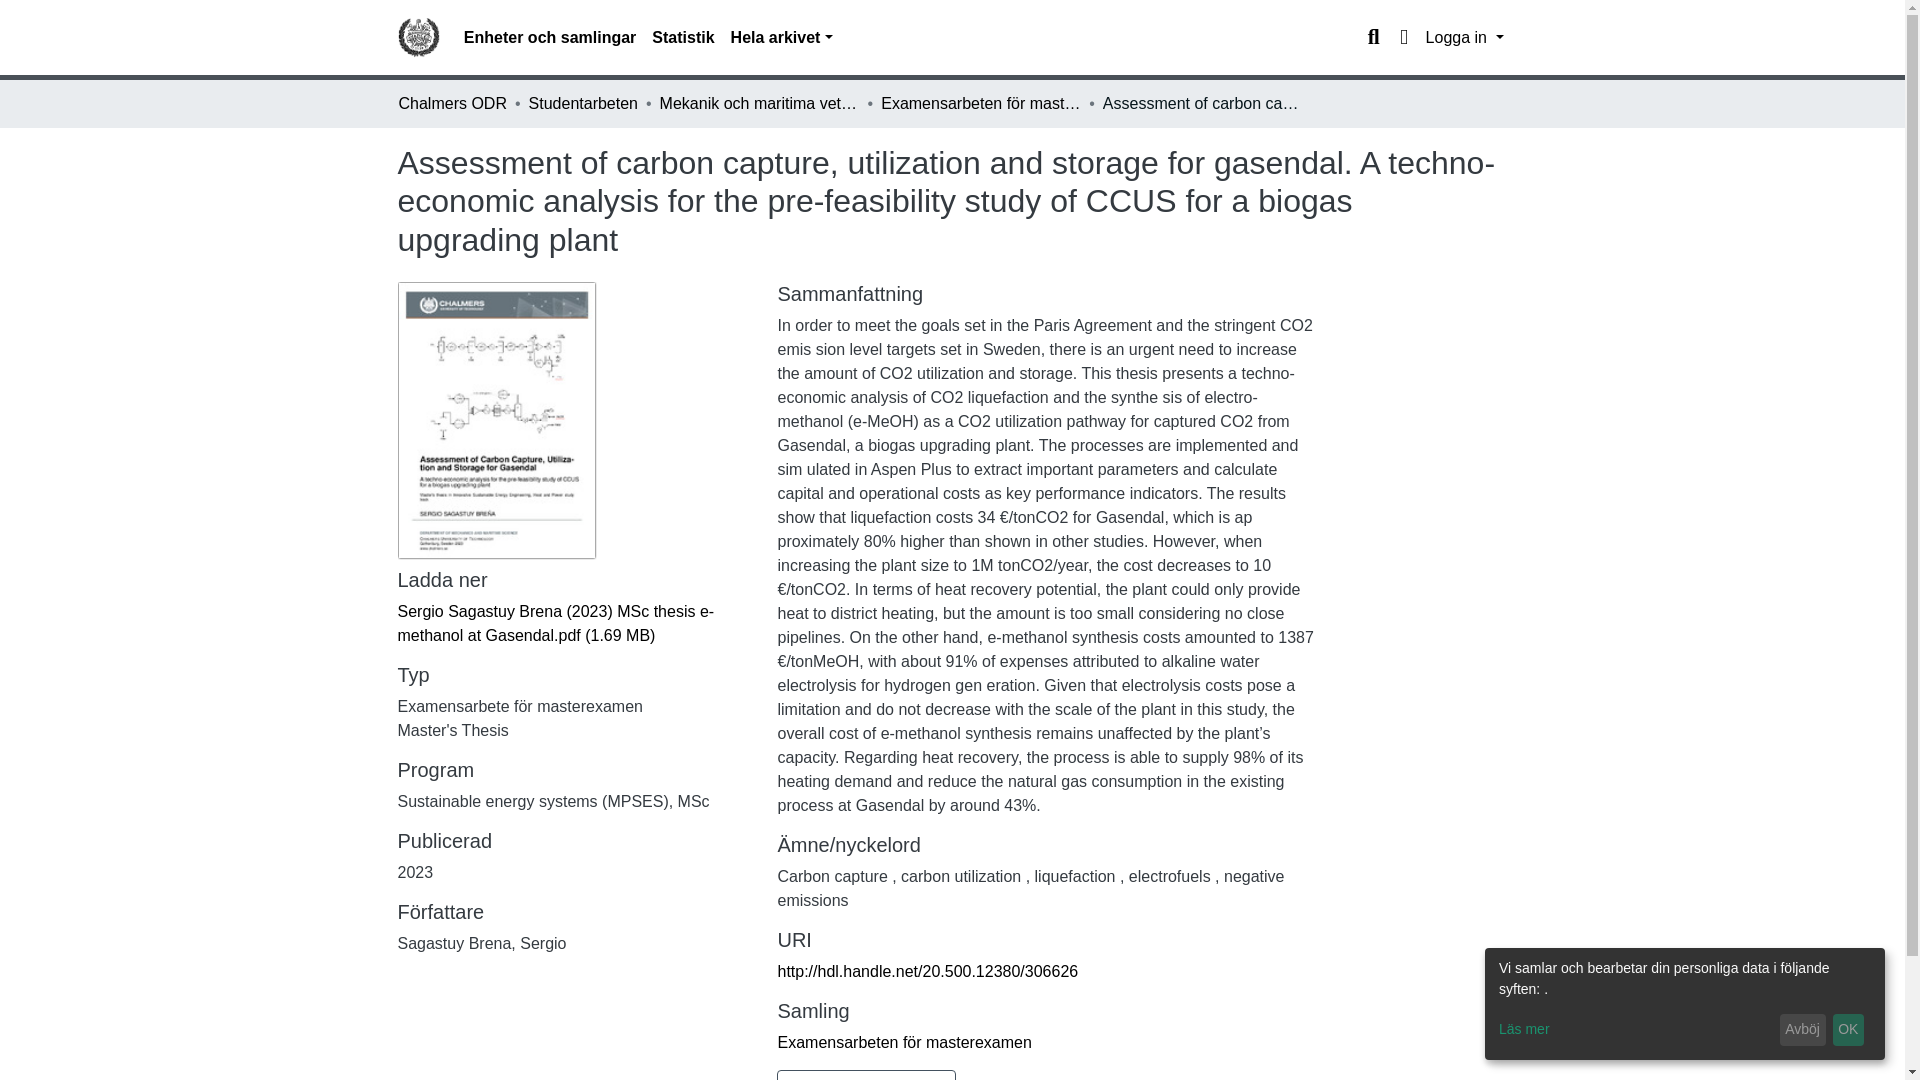 The width and height of the screenshot is (1920, 1080). I want to click on Logga in, so click(1464, 38).